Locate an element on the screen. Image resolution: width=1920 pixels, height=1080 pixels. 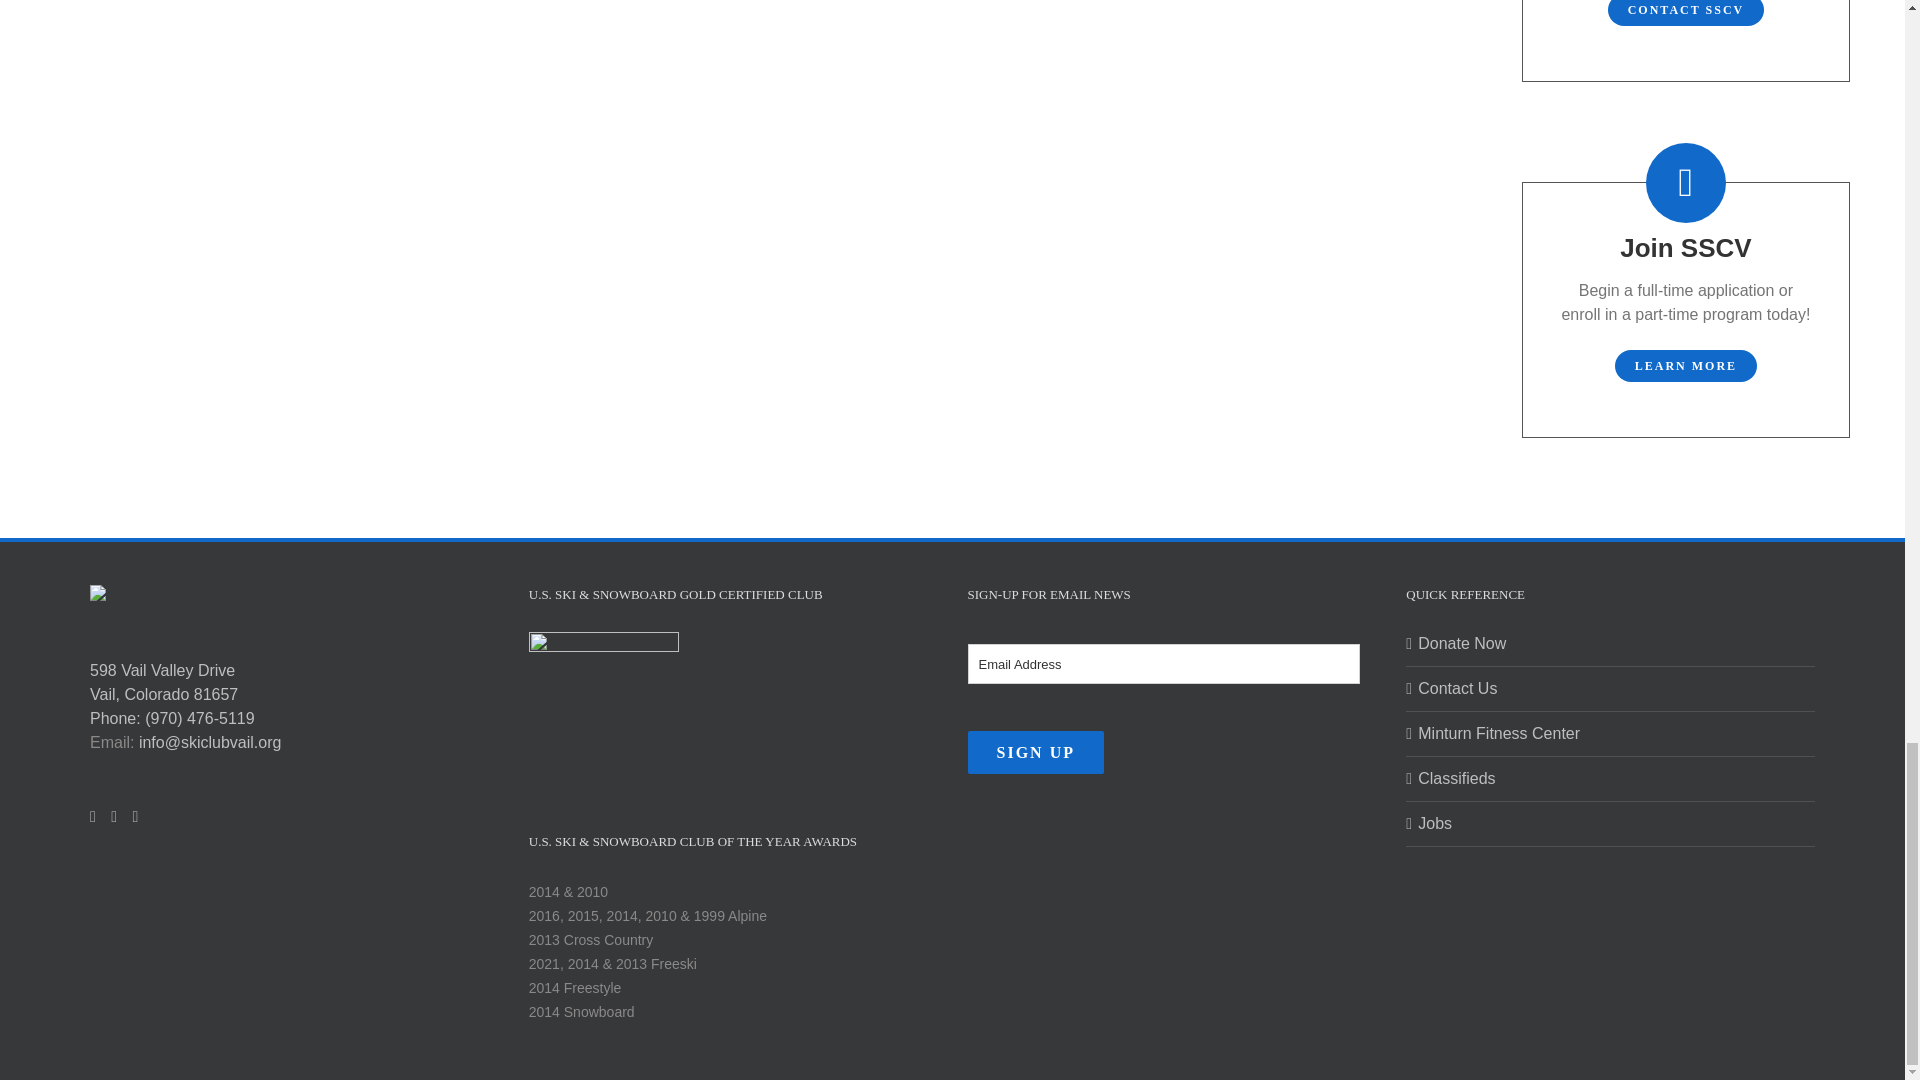
Sign Up is located at coordinates (1036, 752).